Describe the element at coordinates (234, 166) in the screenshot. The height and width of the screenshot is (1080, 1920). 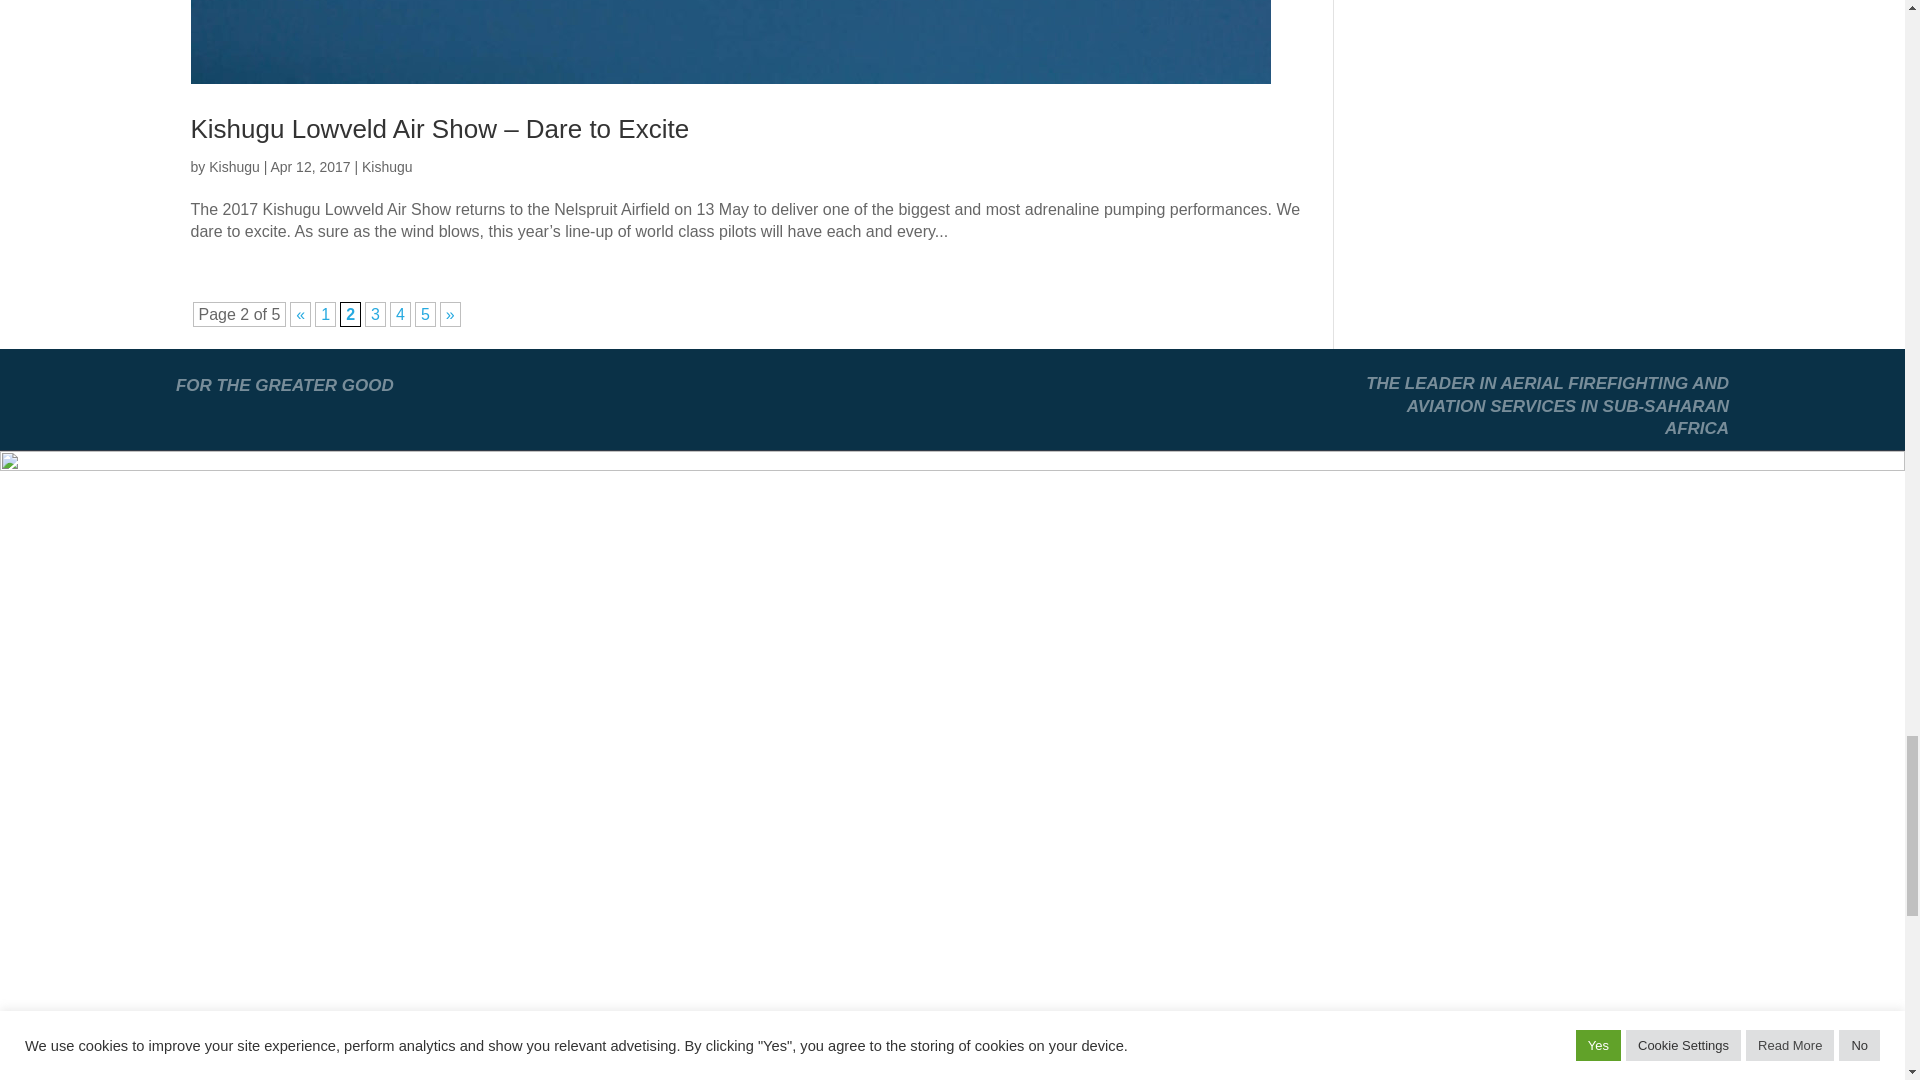
I see `Posts by Kishugu` at that location.